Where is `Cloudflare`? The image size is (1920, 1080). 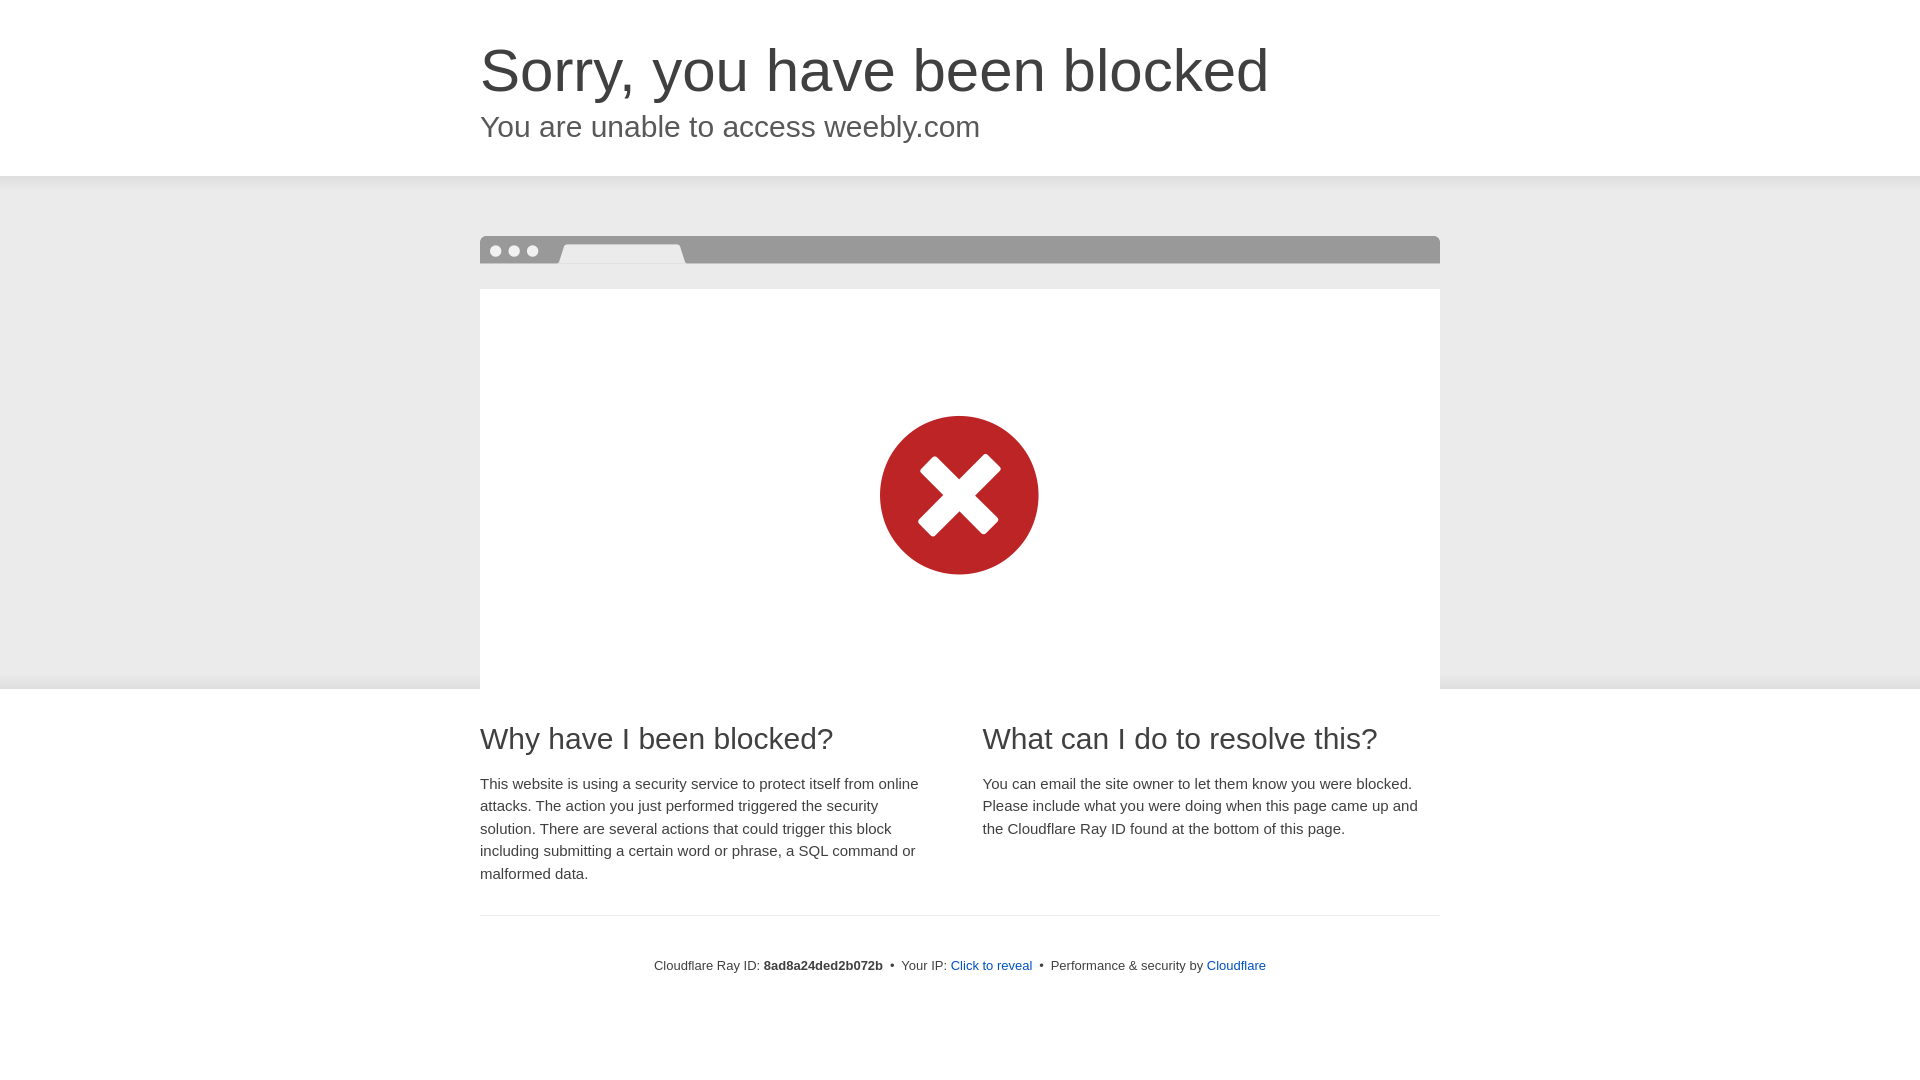
Cloudflare is located at coordinates (1236, 965).